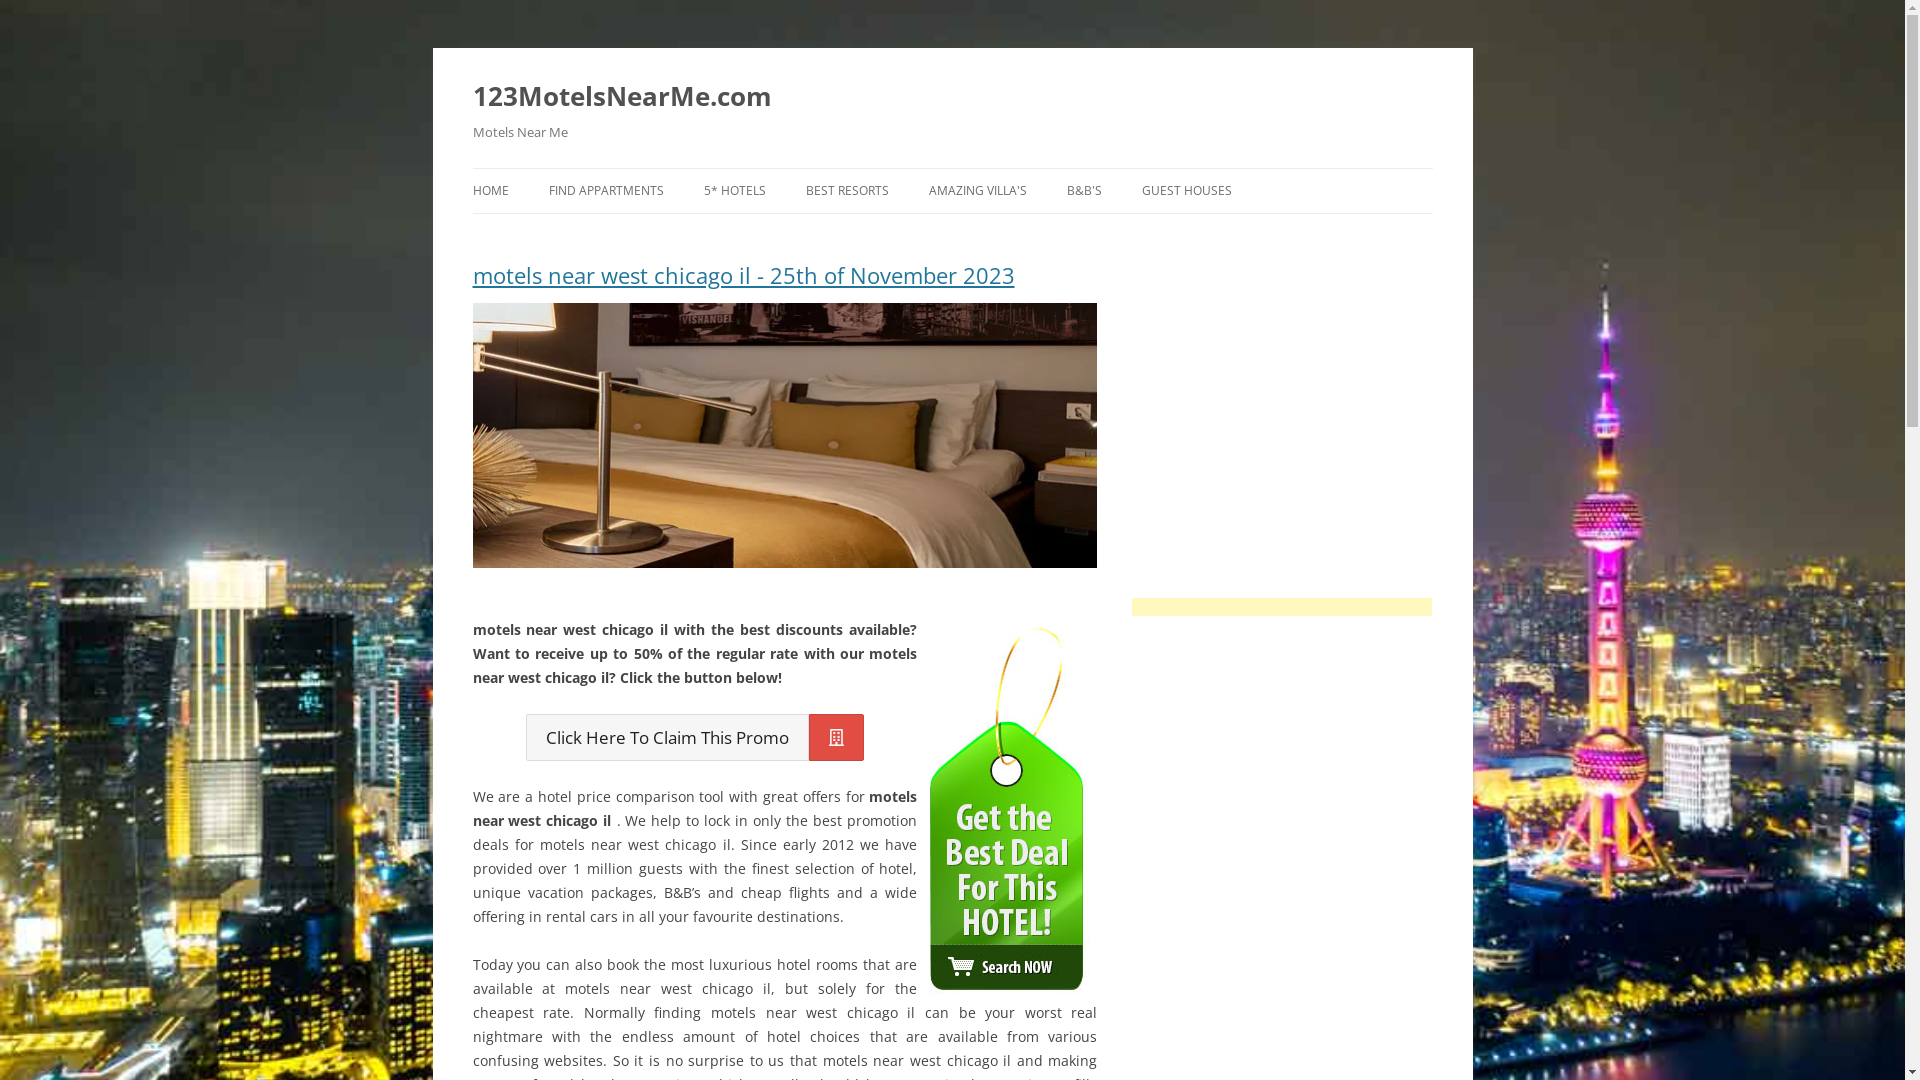 The image size is (1920, 1080). I want to click on Click Here To Claim This Promo, so click(695, 738).